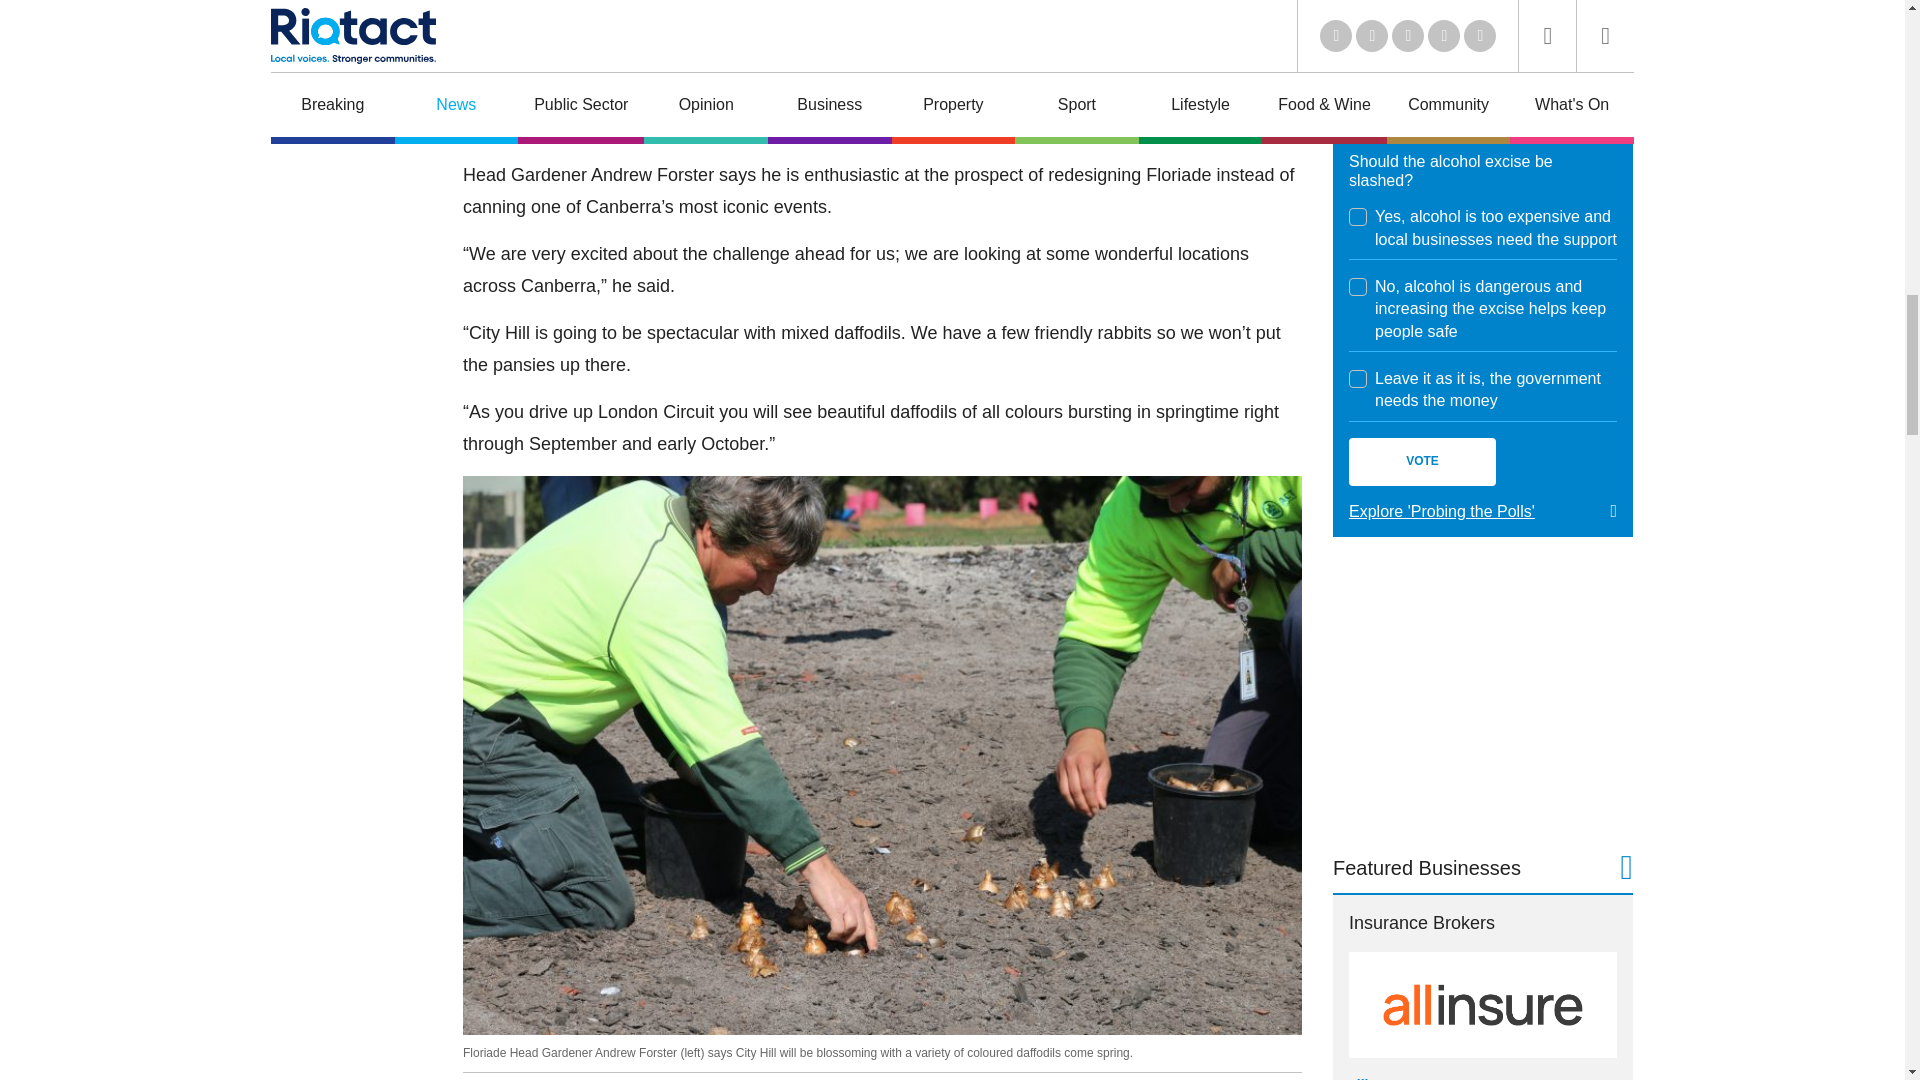 Image resolution: width=1920 pixels, height=1080 pixels. What do you see at coordinates (1358, 286) in the screenshot?
I see `2047` at bounding box center [1358, 286].